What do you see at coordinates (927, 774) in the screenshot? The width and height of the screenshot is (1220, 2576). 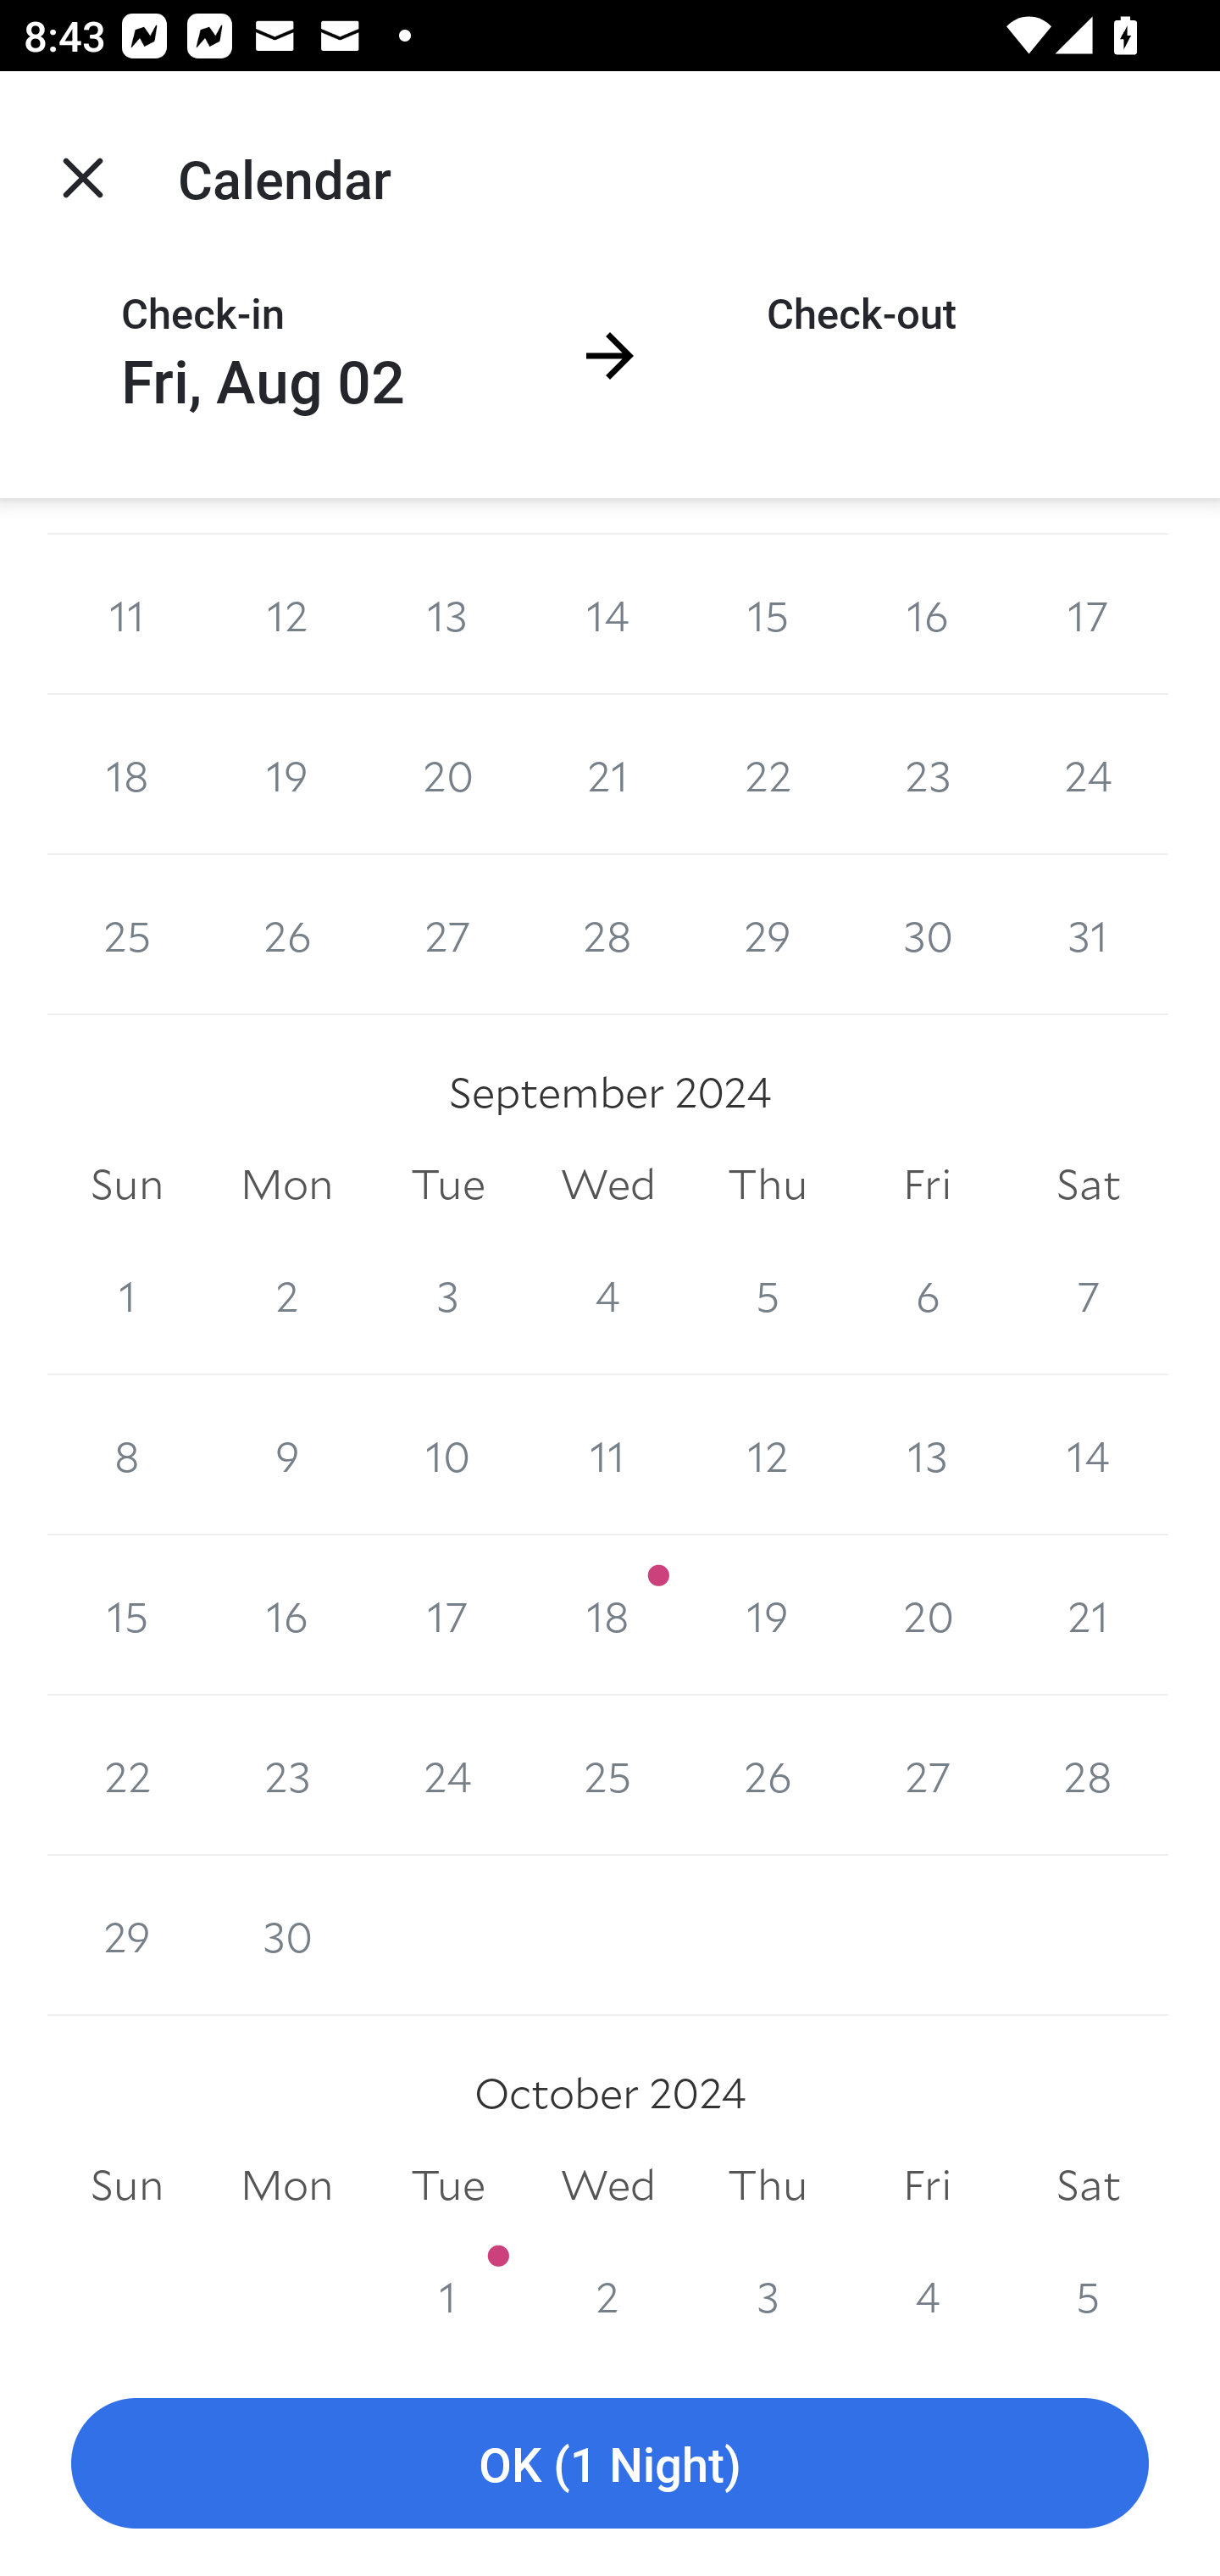 I see `23 23 August 2024` at bounding box center [927, 774].